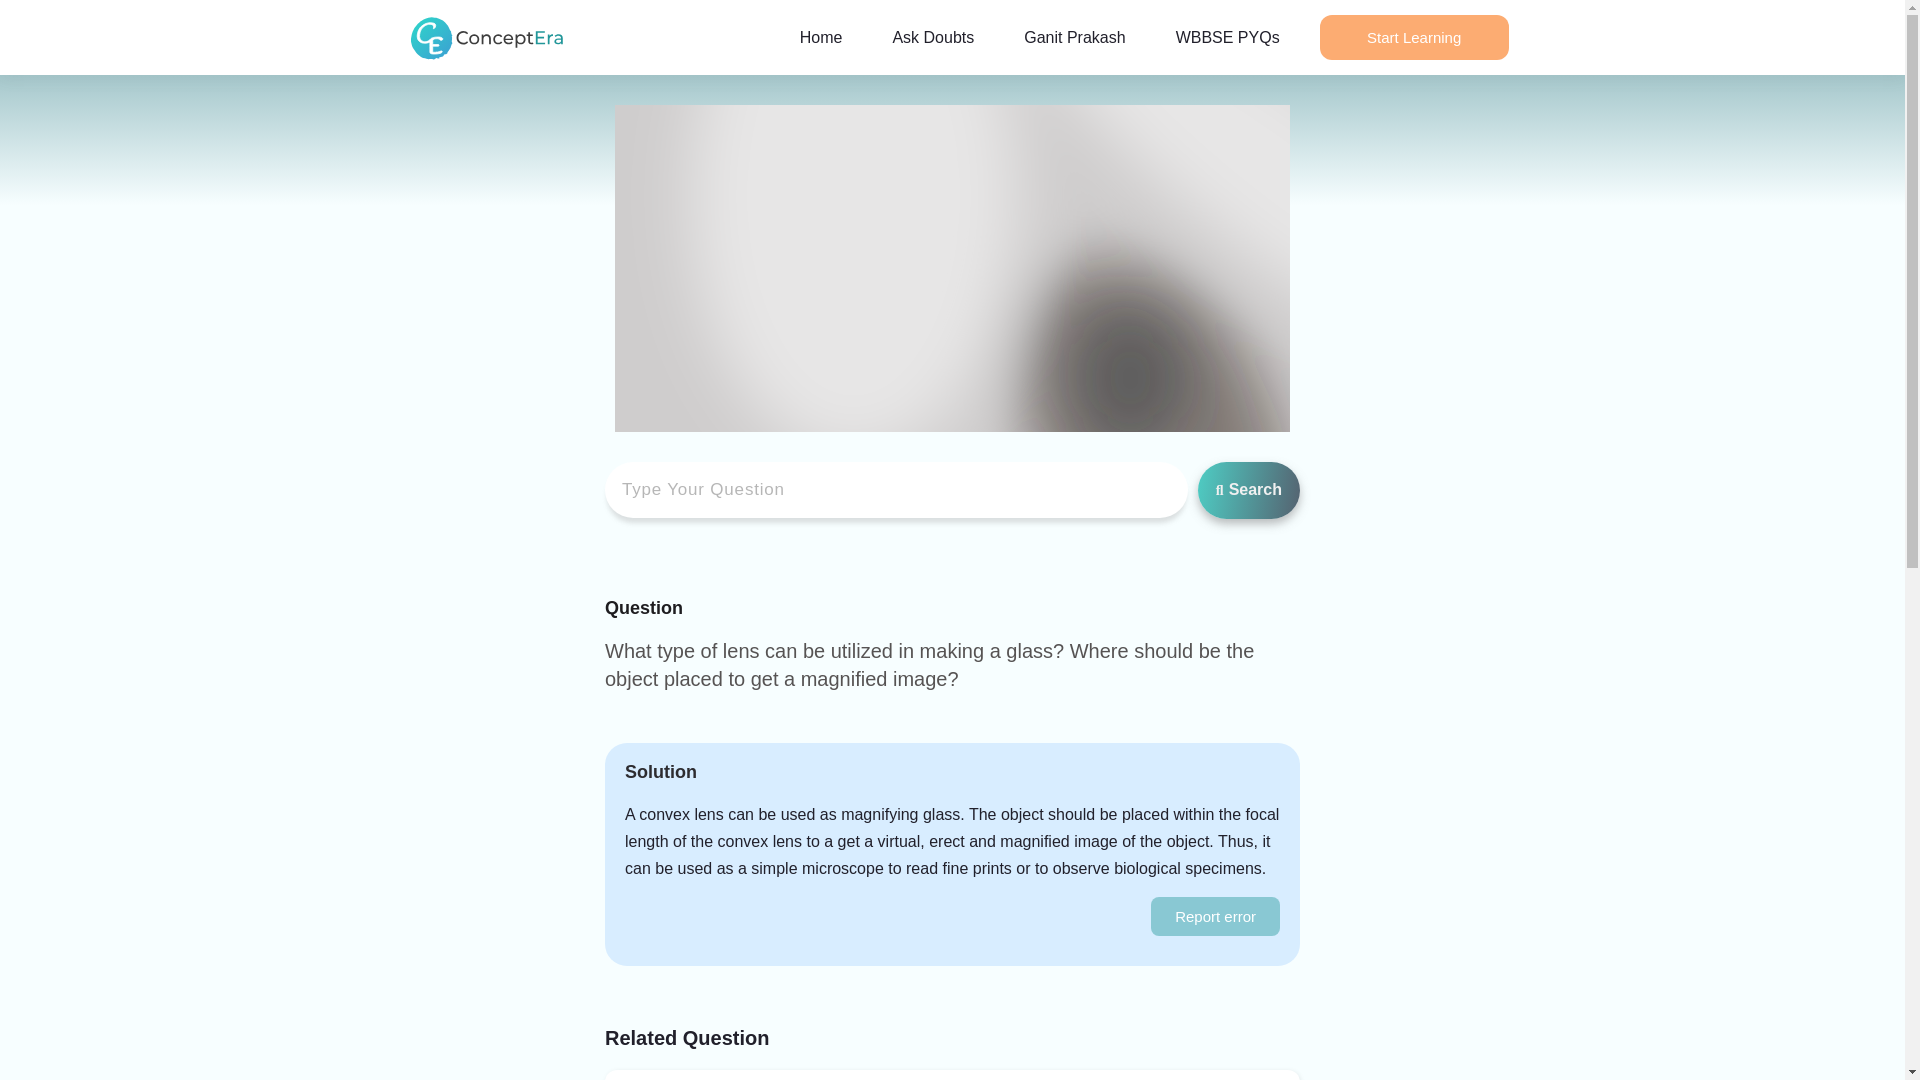 This screenshot has height=1080, width=1920. I want to click on Start Learning, so click(1414, 38).